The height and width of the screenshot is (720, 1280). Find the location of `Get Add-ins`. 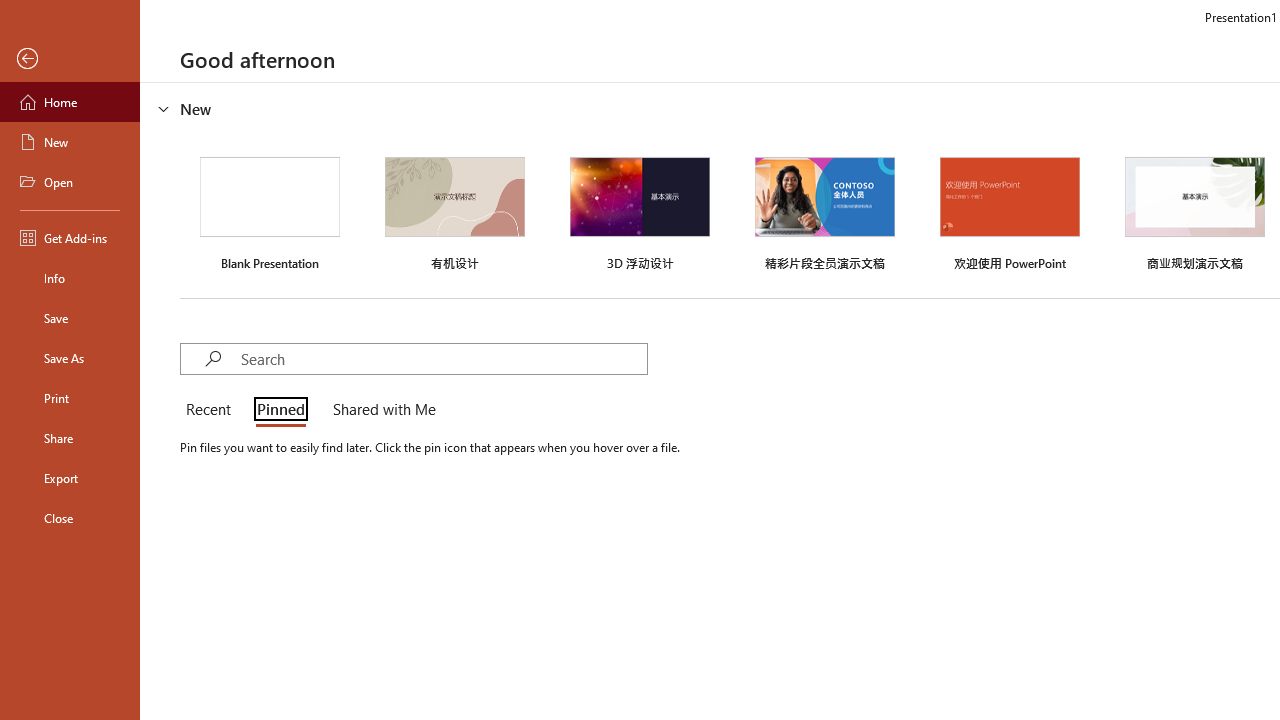

Get Add-ins is located at coordinates (70, 238).